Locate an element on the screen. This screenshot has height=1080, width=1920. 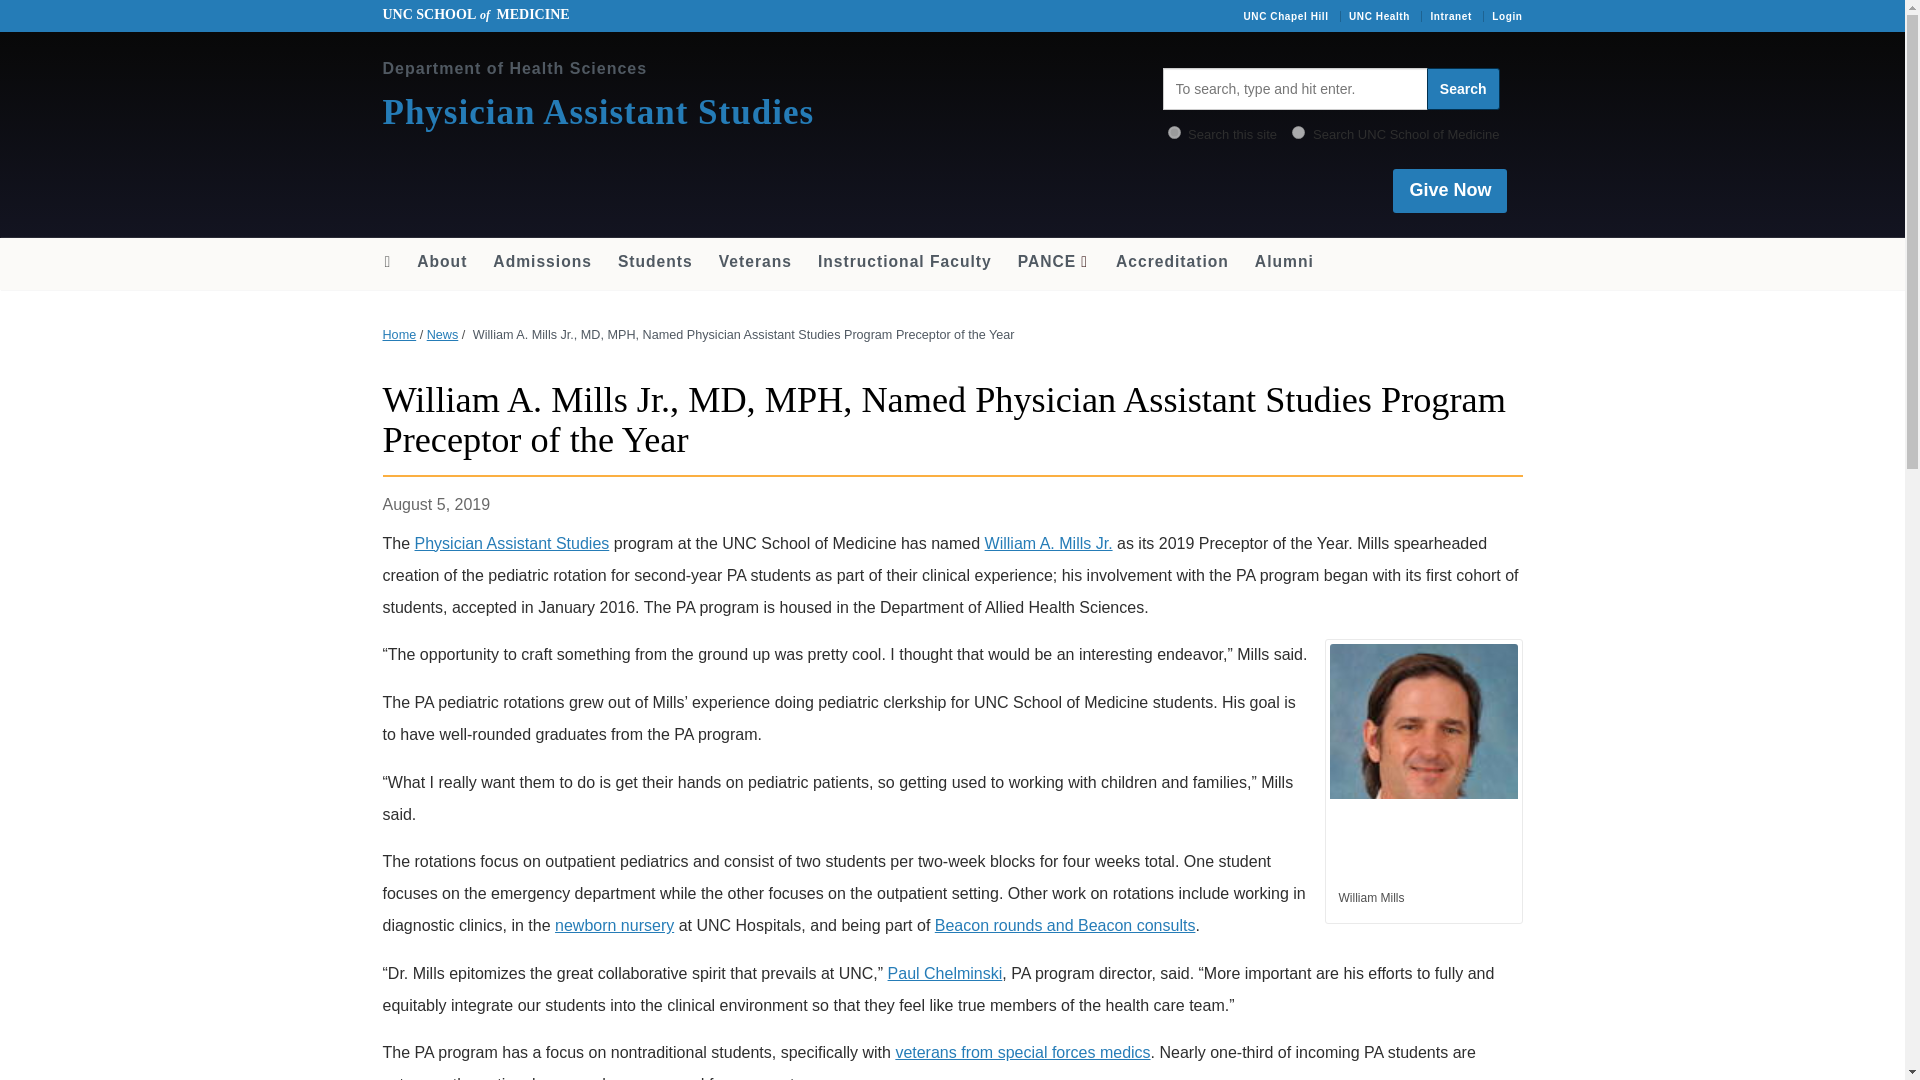
About is located at coordinates (442, 262).